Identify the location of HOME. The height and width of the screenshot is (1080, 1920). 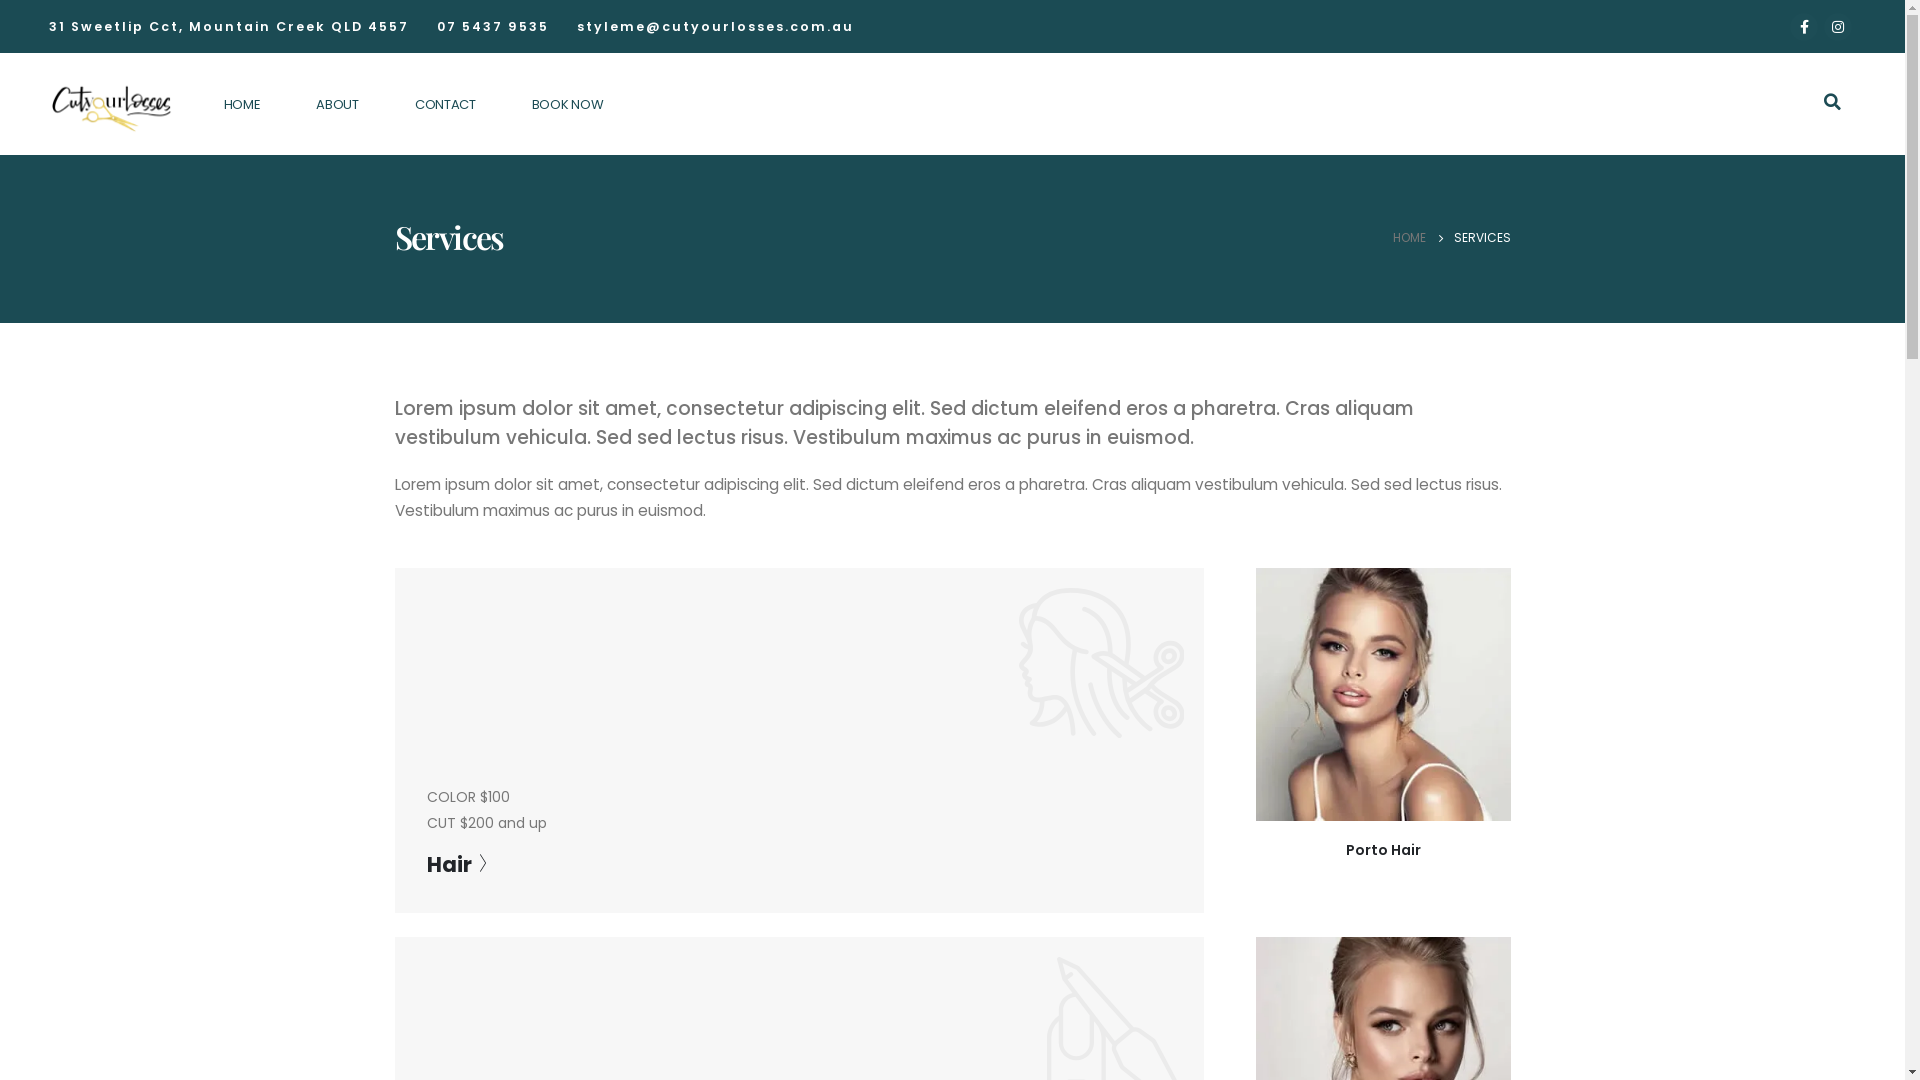
(1408, 238).